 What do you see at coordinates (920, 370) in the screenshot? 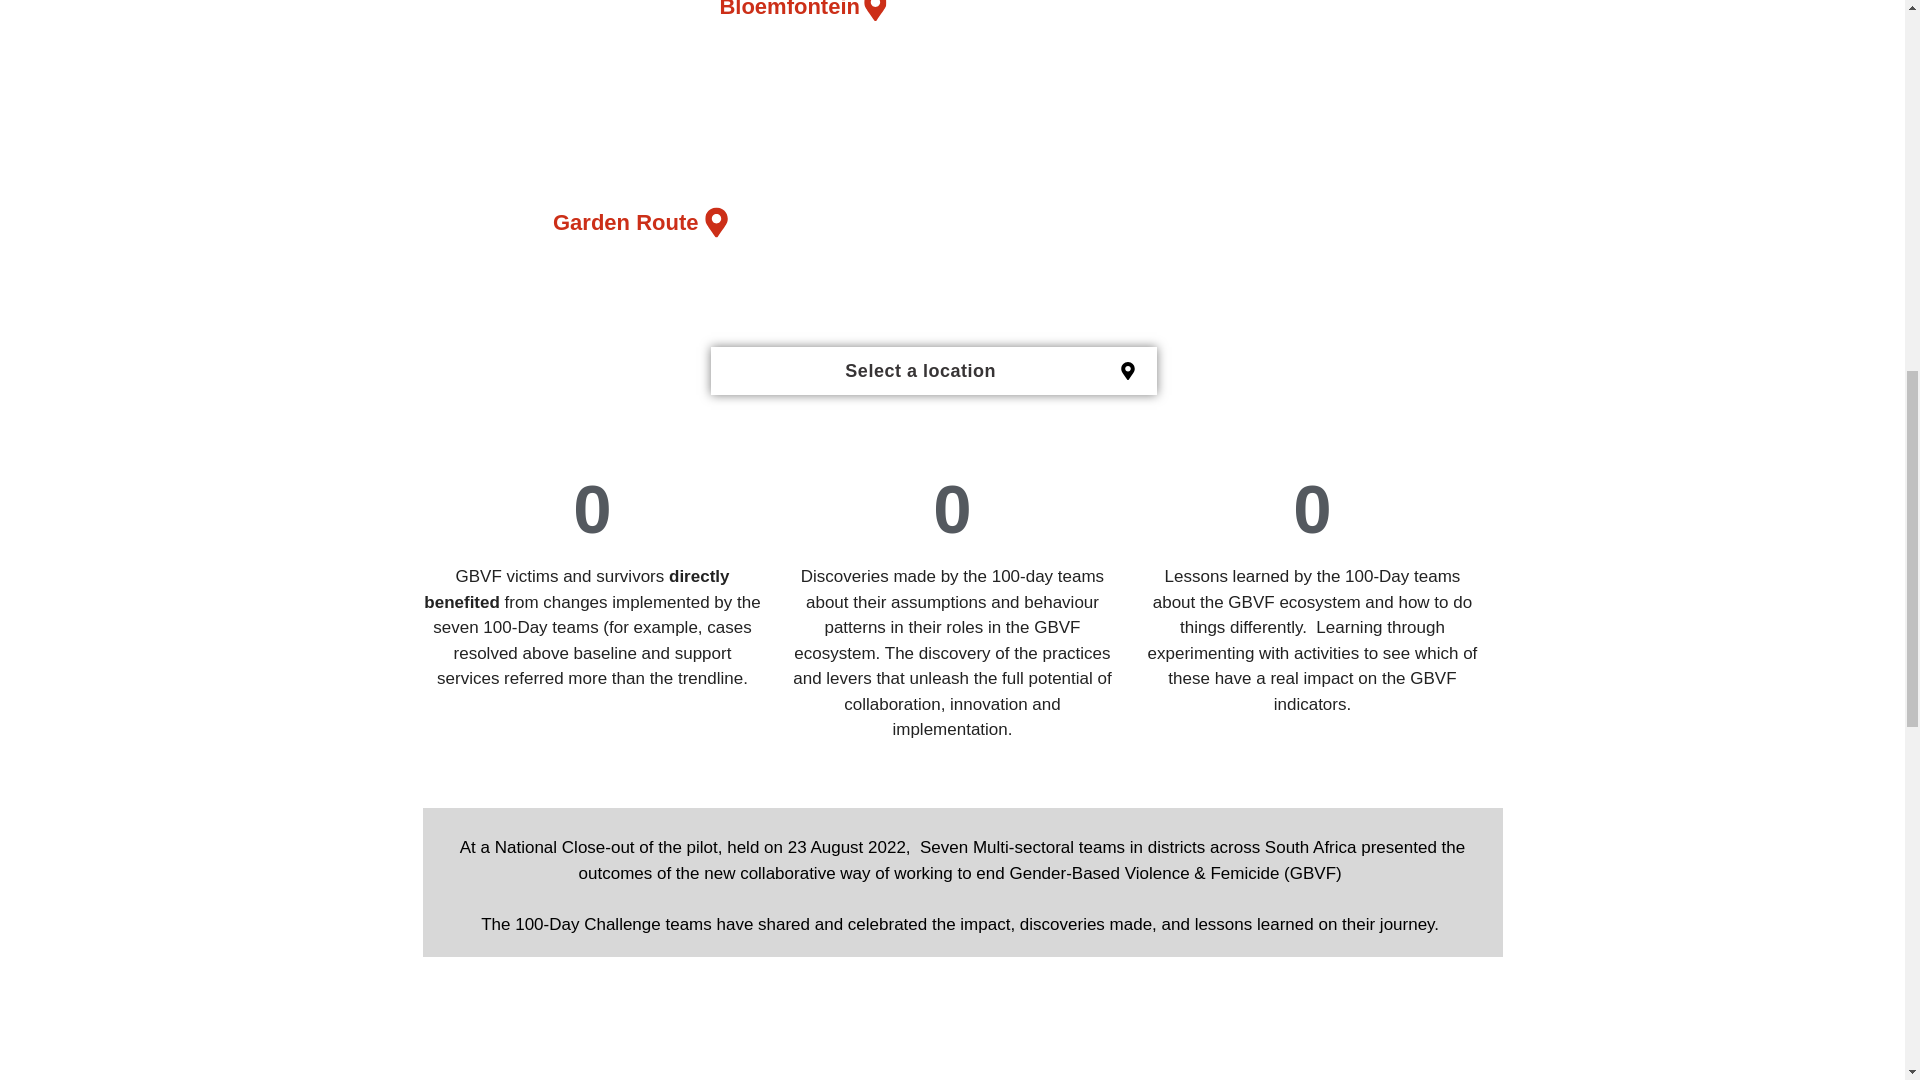
I see `Select a location` at bounding box center [920, 370].